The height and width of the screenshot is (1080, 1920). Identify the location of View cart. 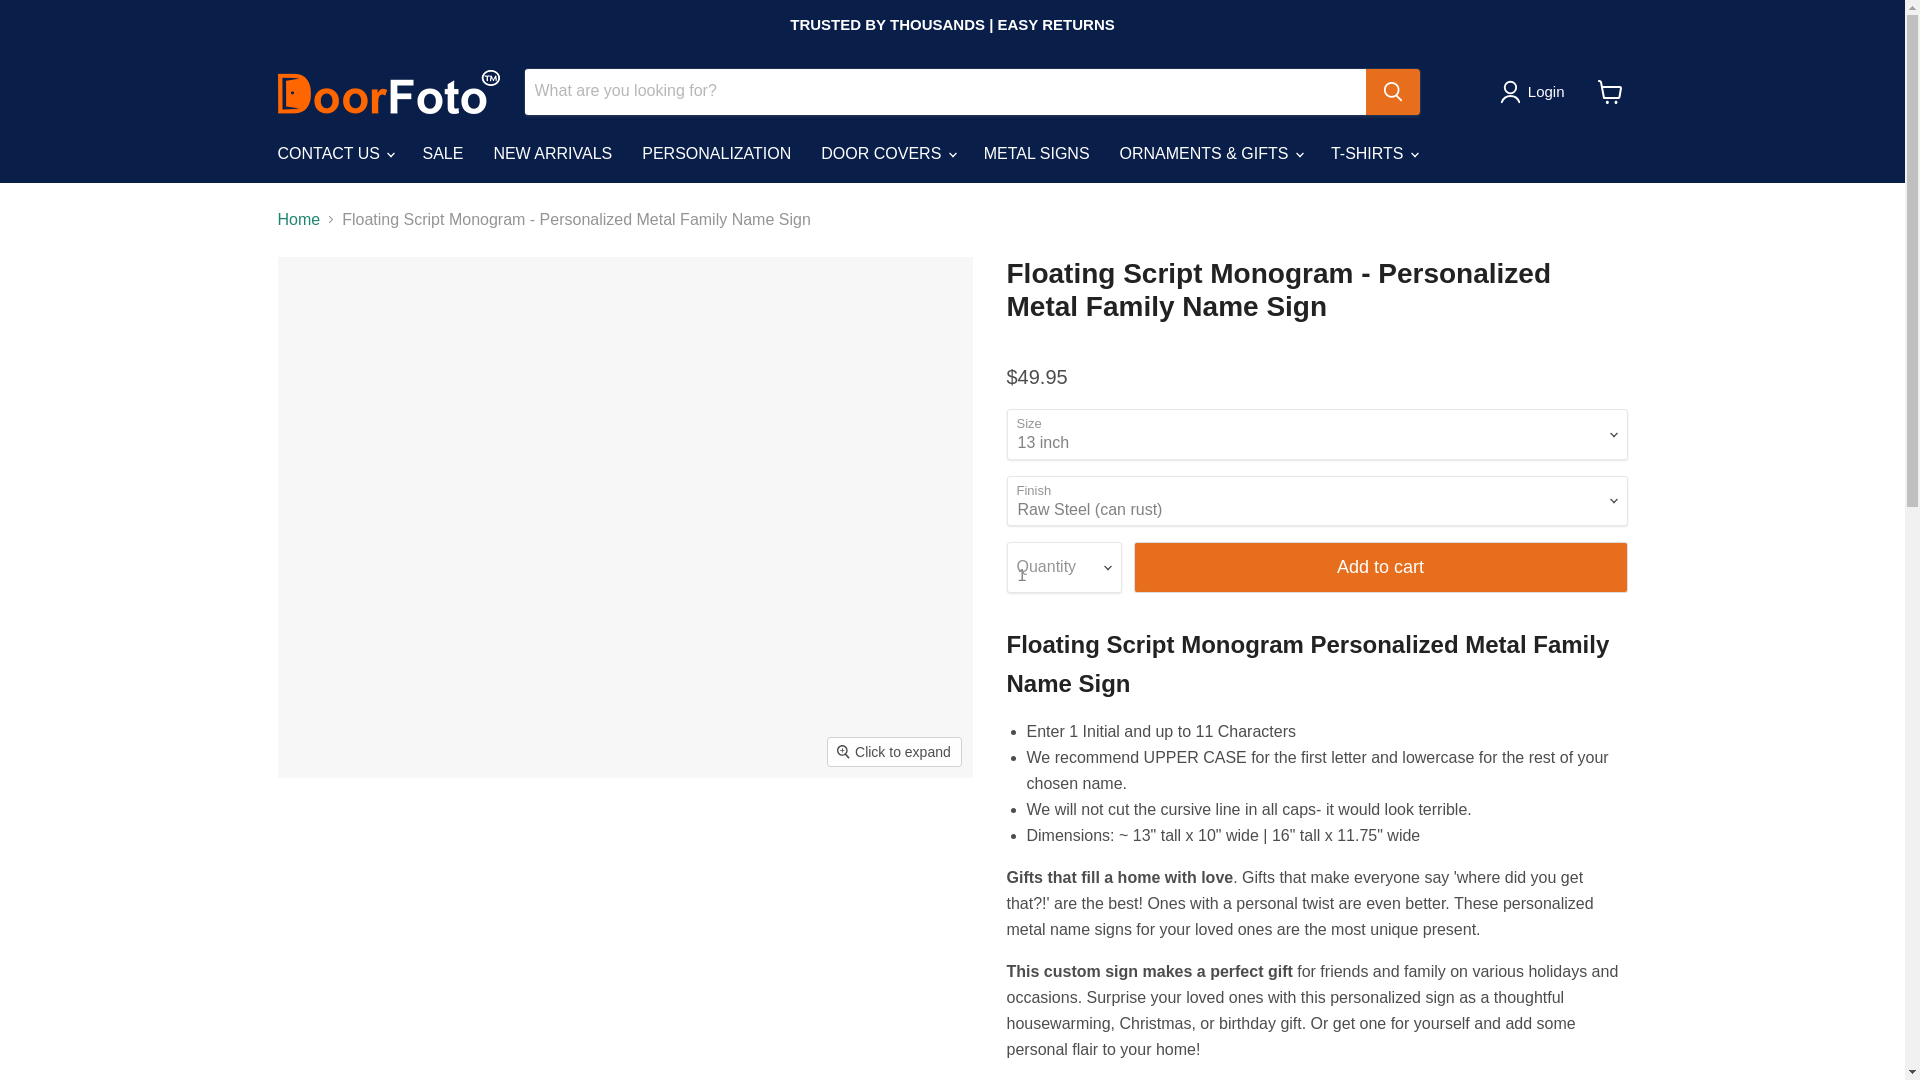
(1610, 92).